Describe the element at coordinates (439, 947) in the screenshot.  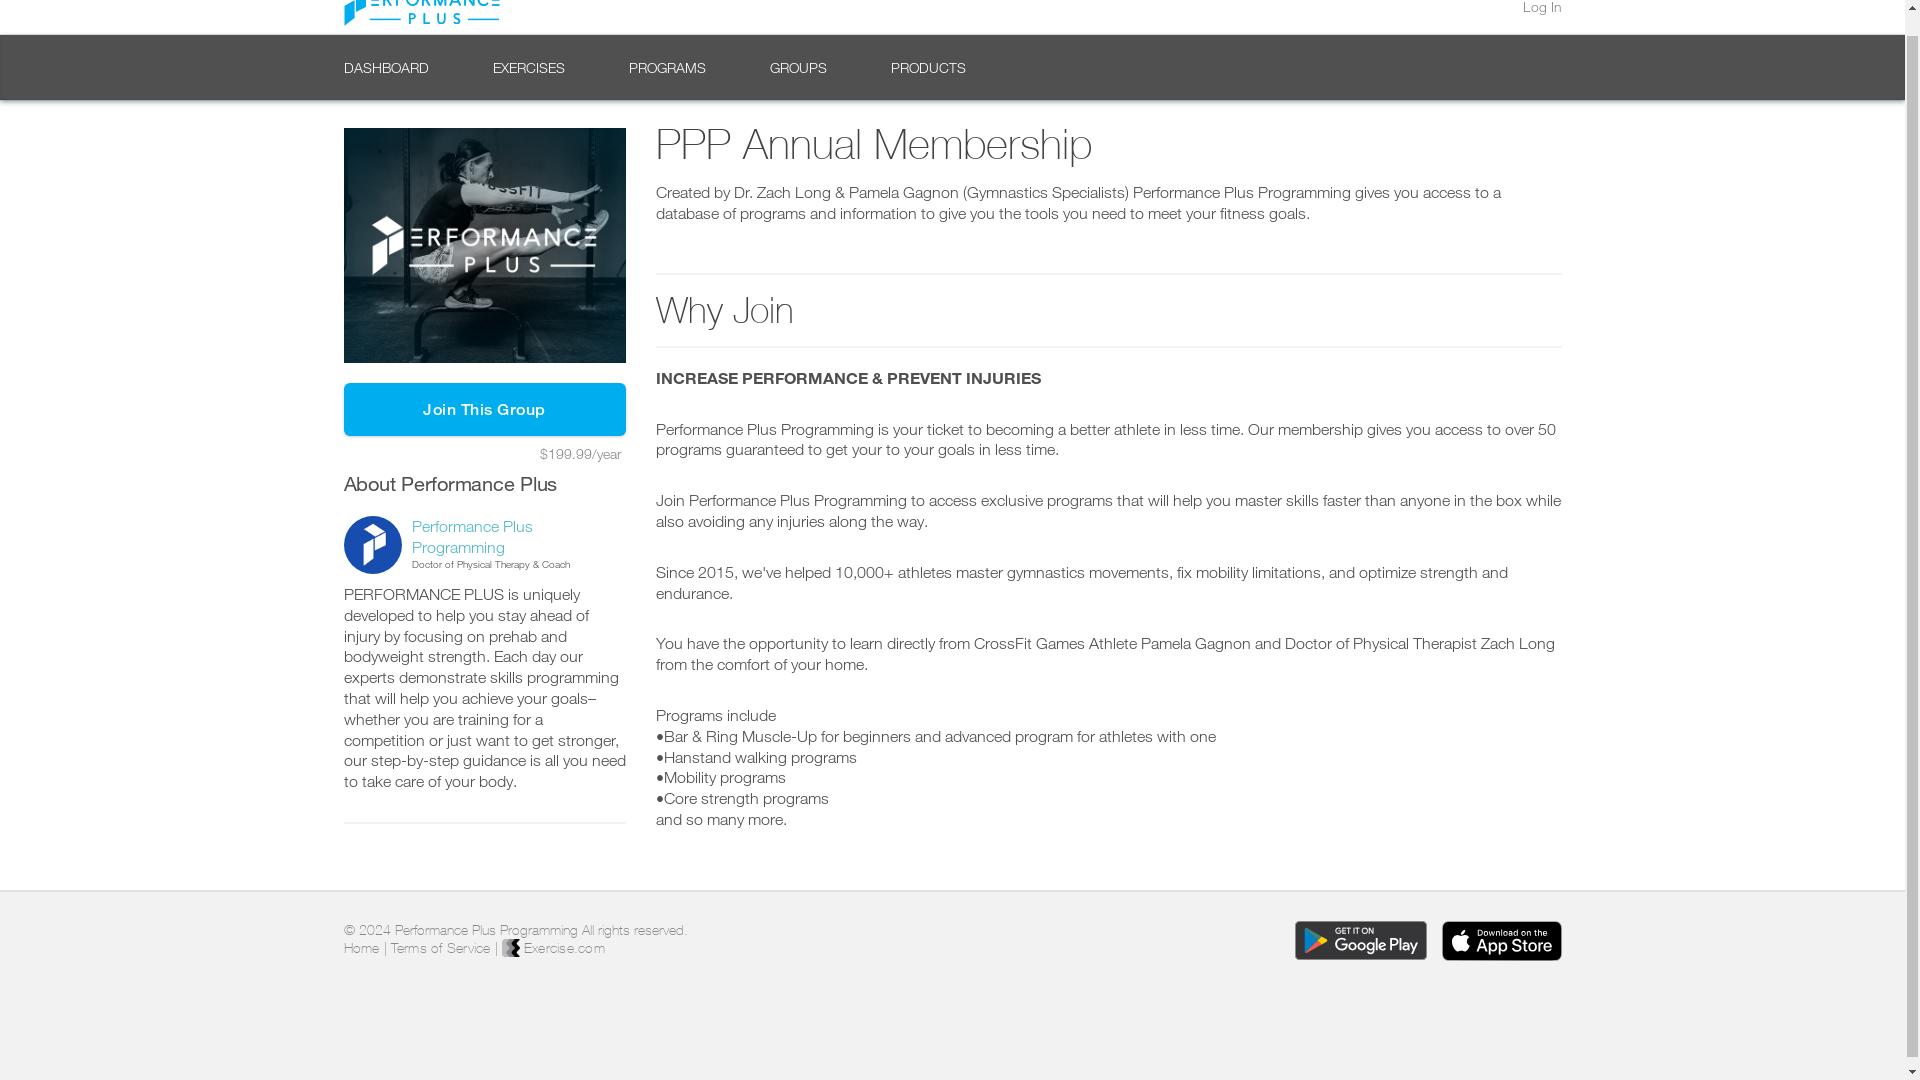
I see `Terms of Service` at that location.